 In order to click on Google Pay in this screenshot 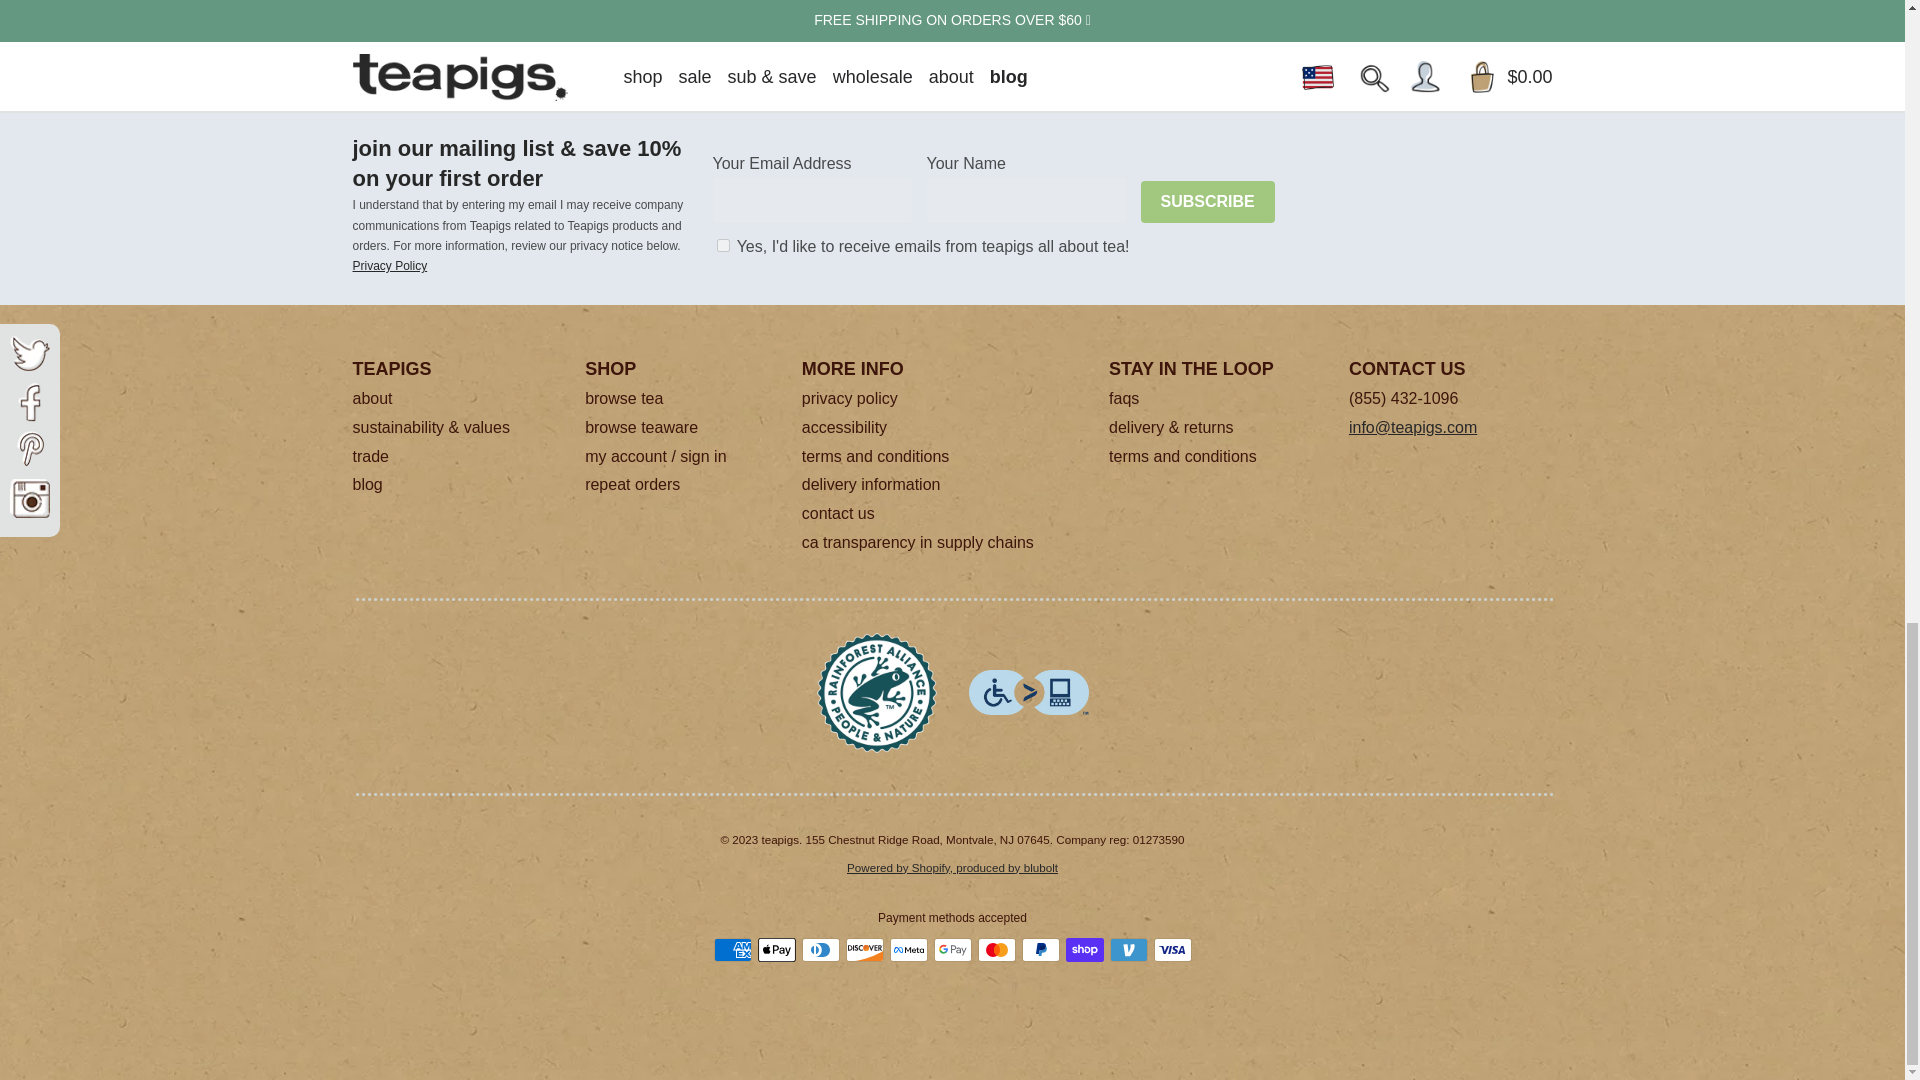, I will do `click(952, 950)`.